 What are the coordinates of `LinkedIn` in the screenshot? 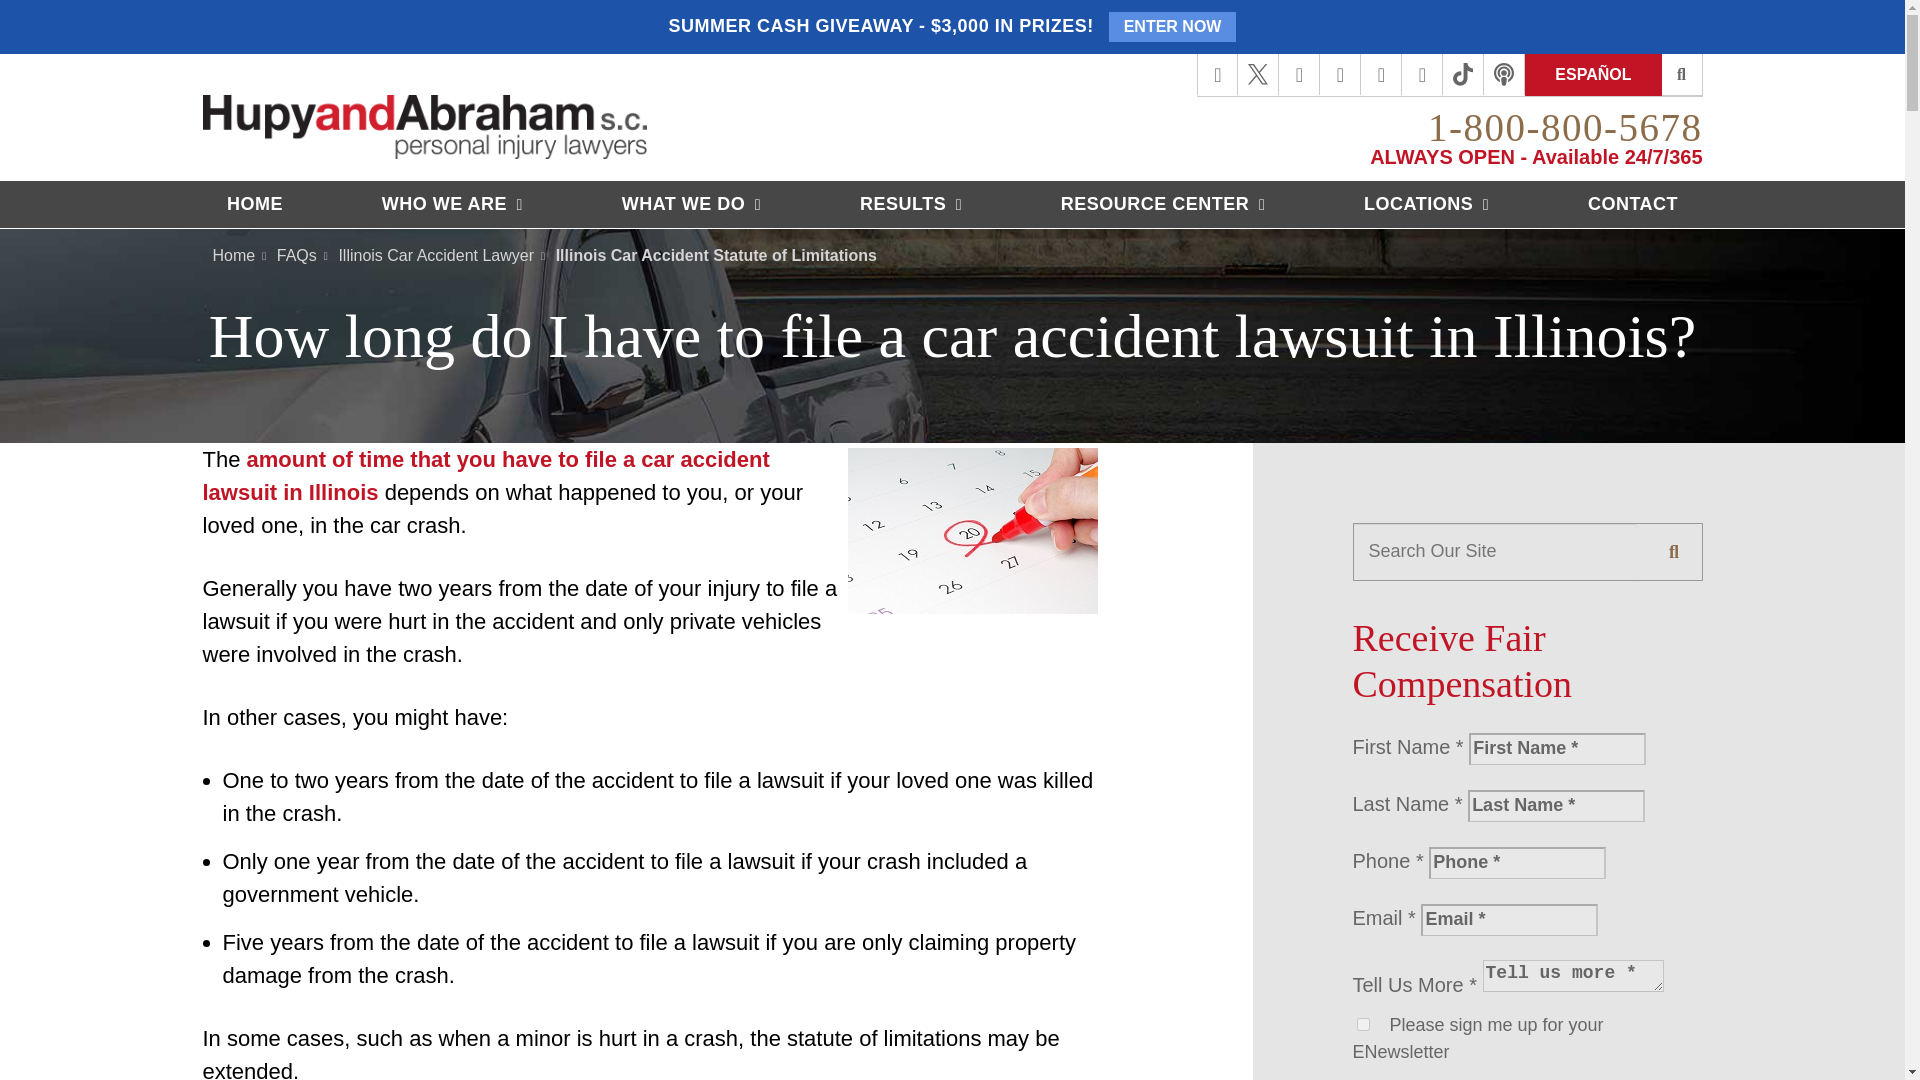 It's located at (1340, 74).